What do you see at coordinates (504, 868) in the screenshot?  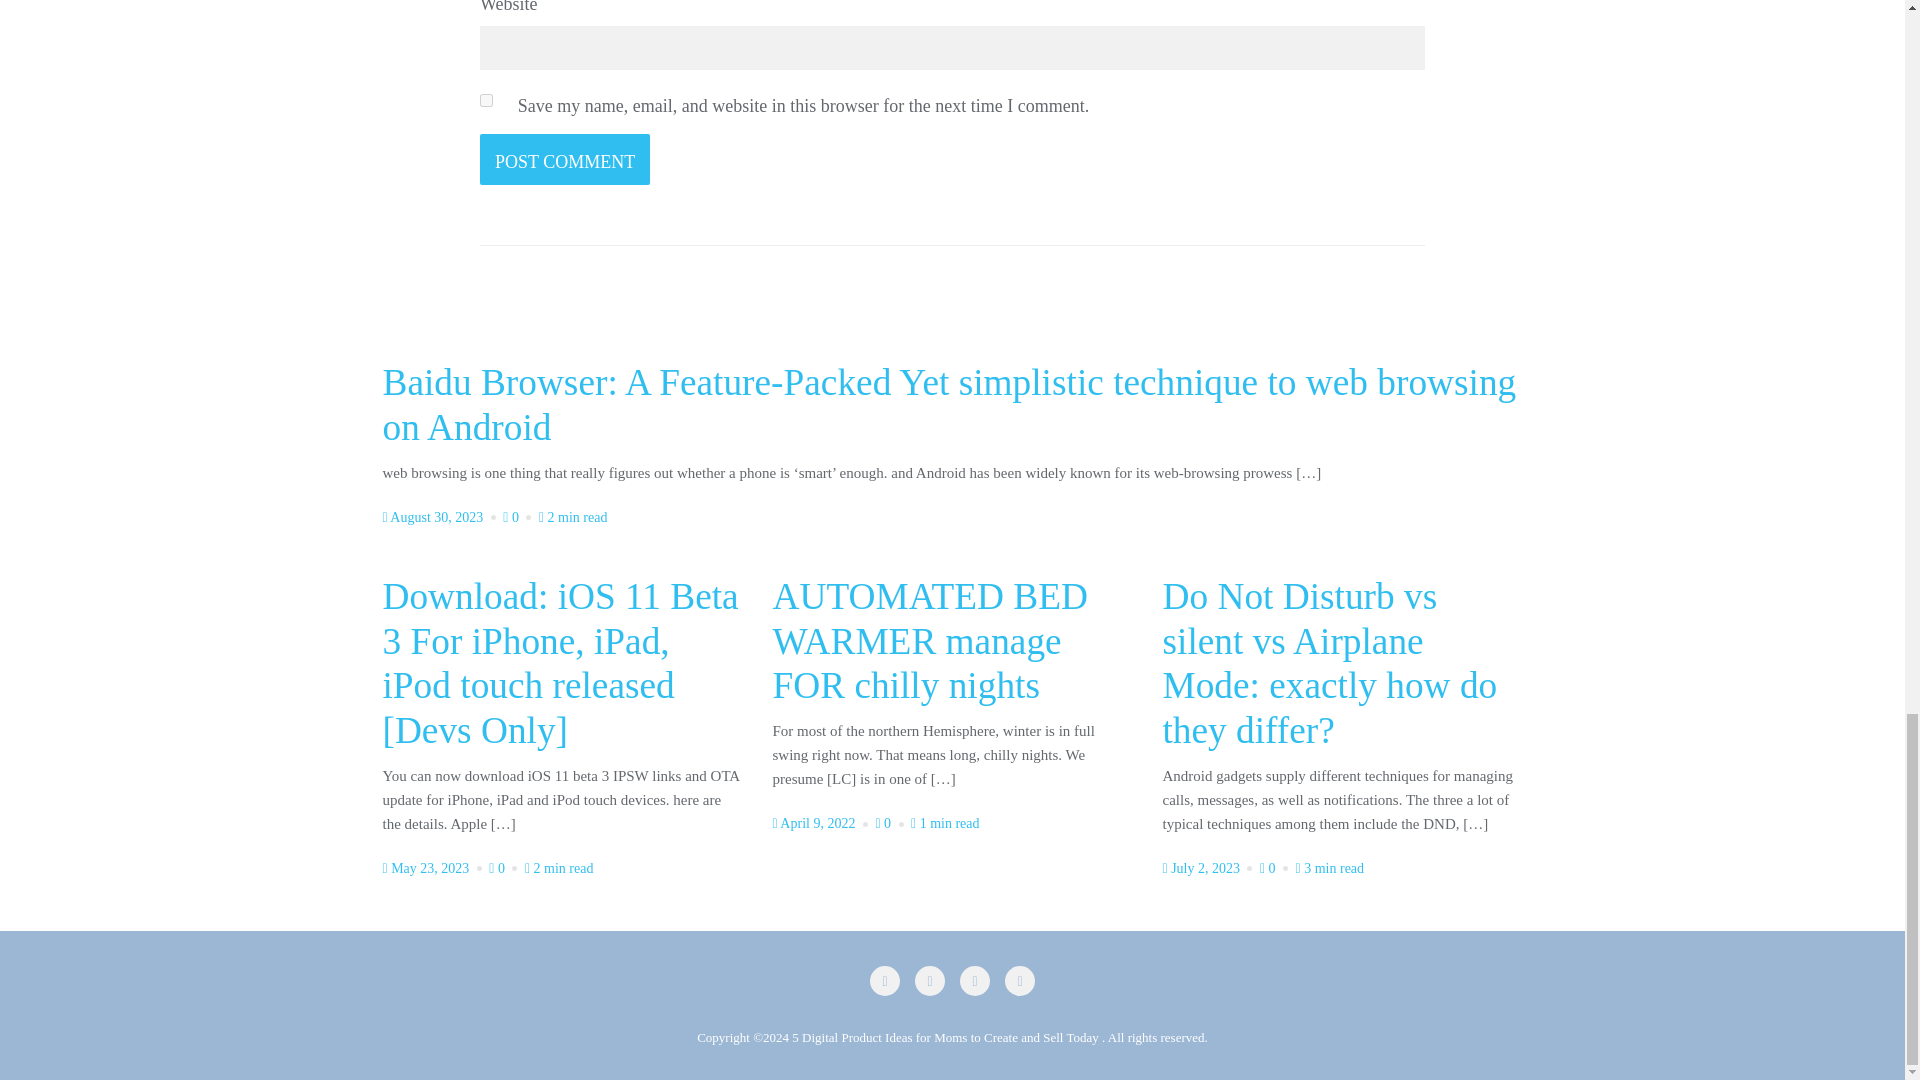 I see `0` at bounding box center [504, 868].